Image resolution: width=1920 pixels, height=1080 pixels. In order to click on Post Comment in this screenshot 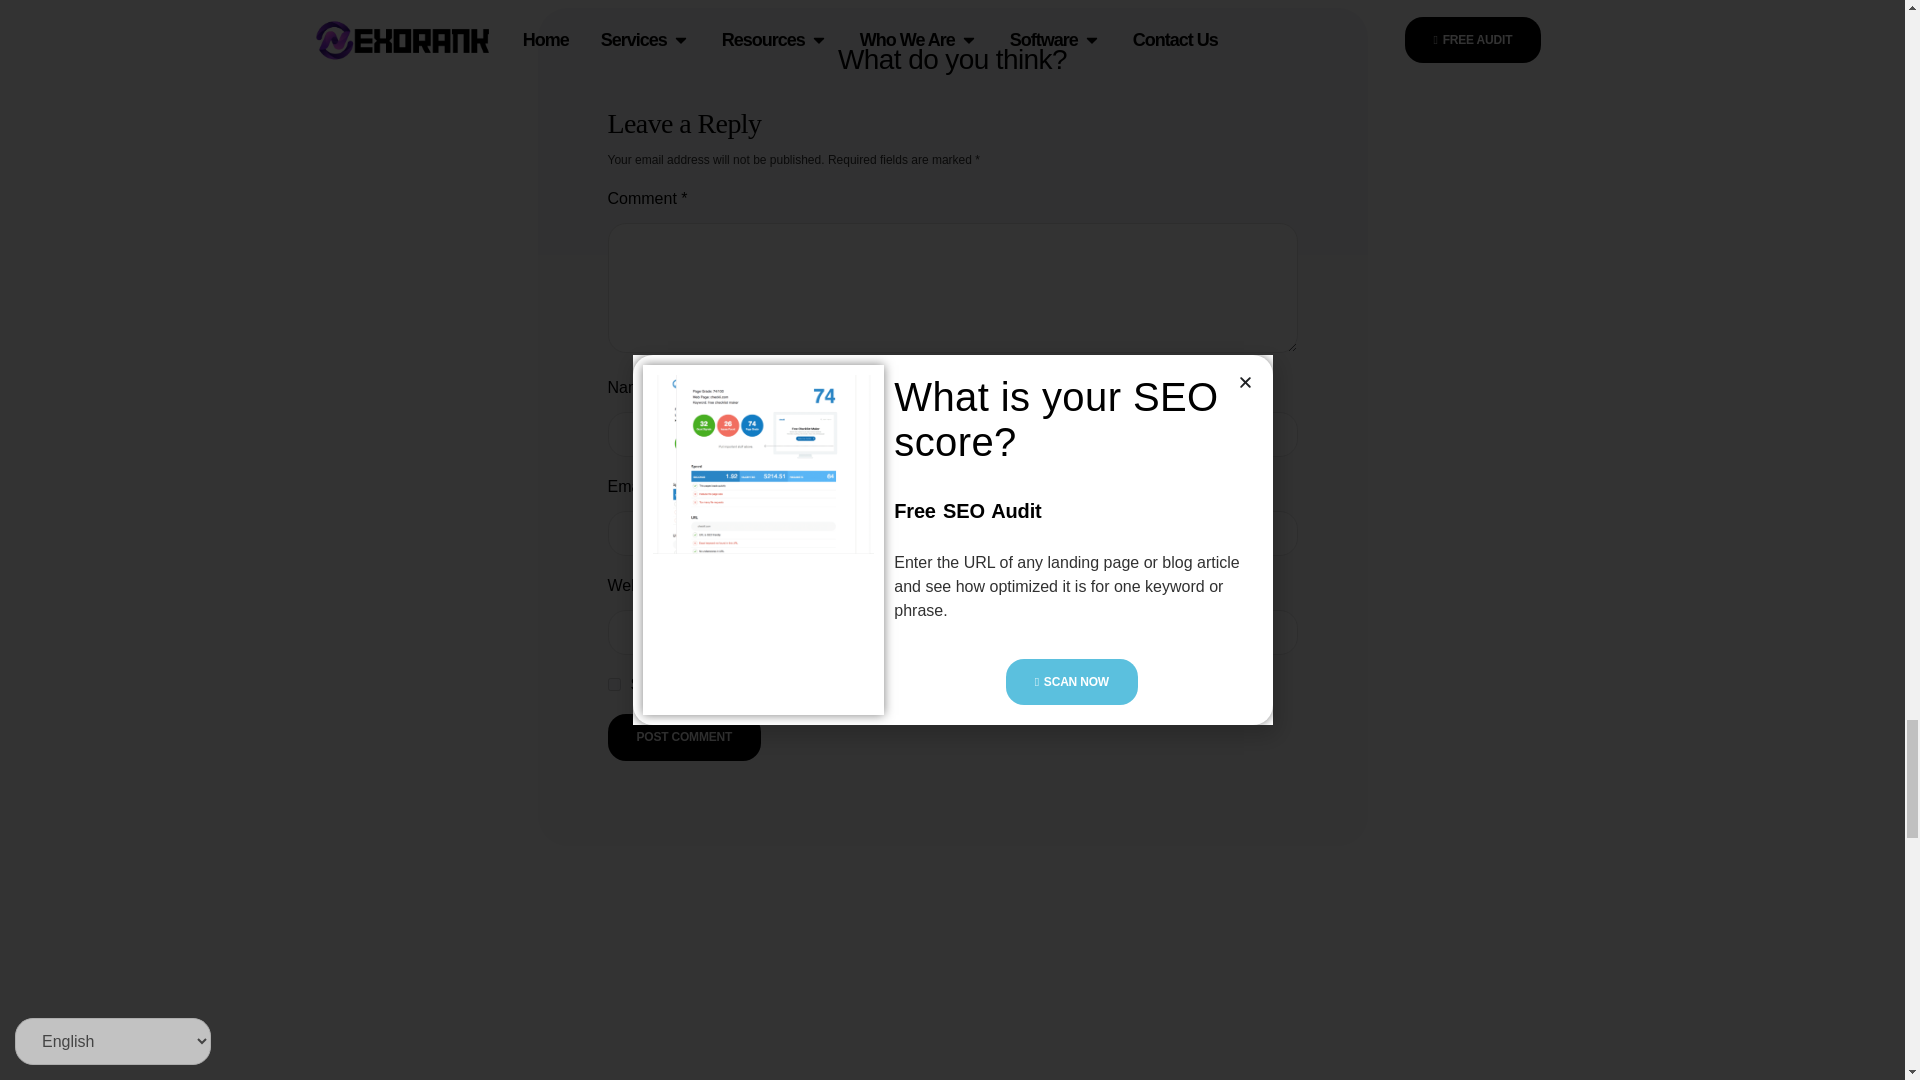, I will do `click(685, 736)`.